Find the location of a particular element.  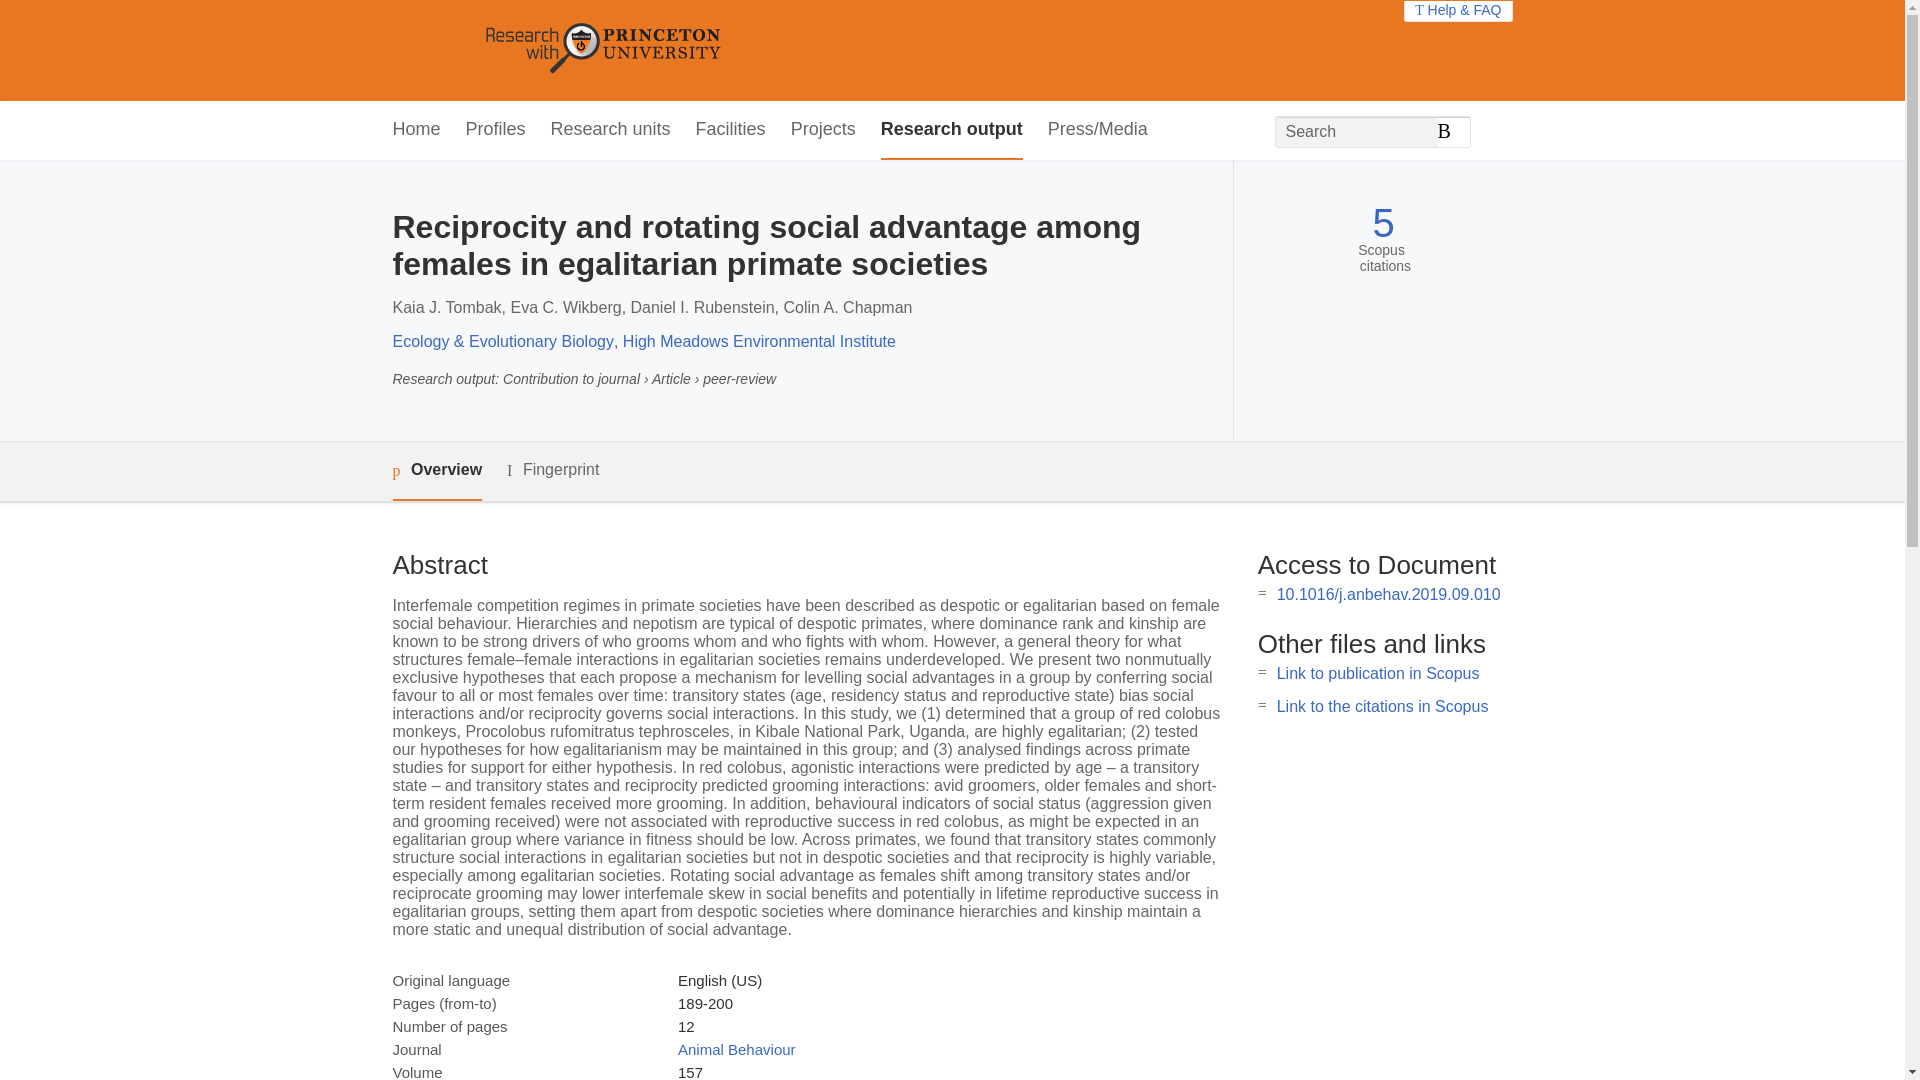

Link to the citations in Scopus is located at coordinates (1382, 706).